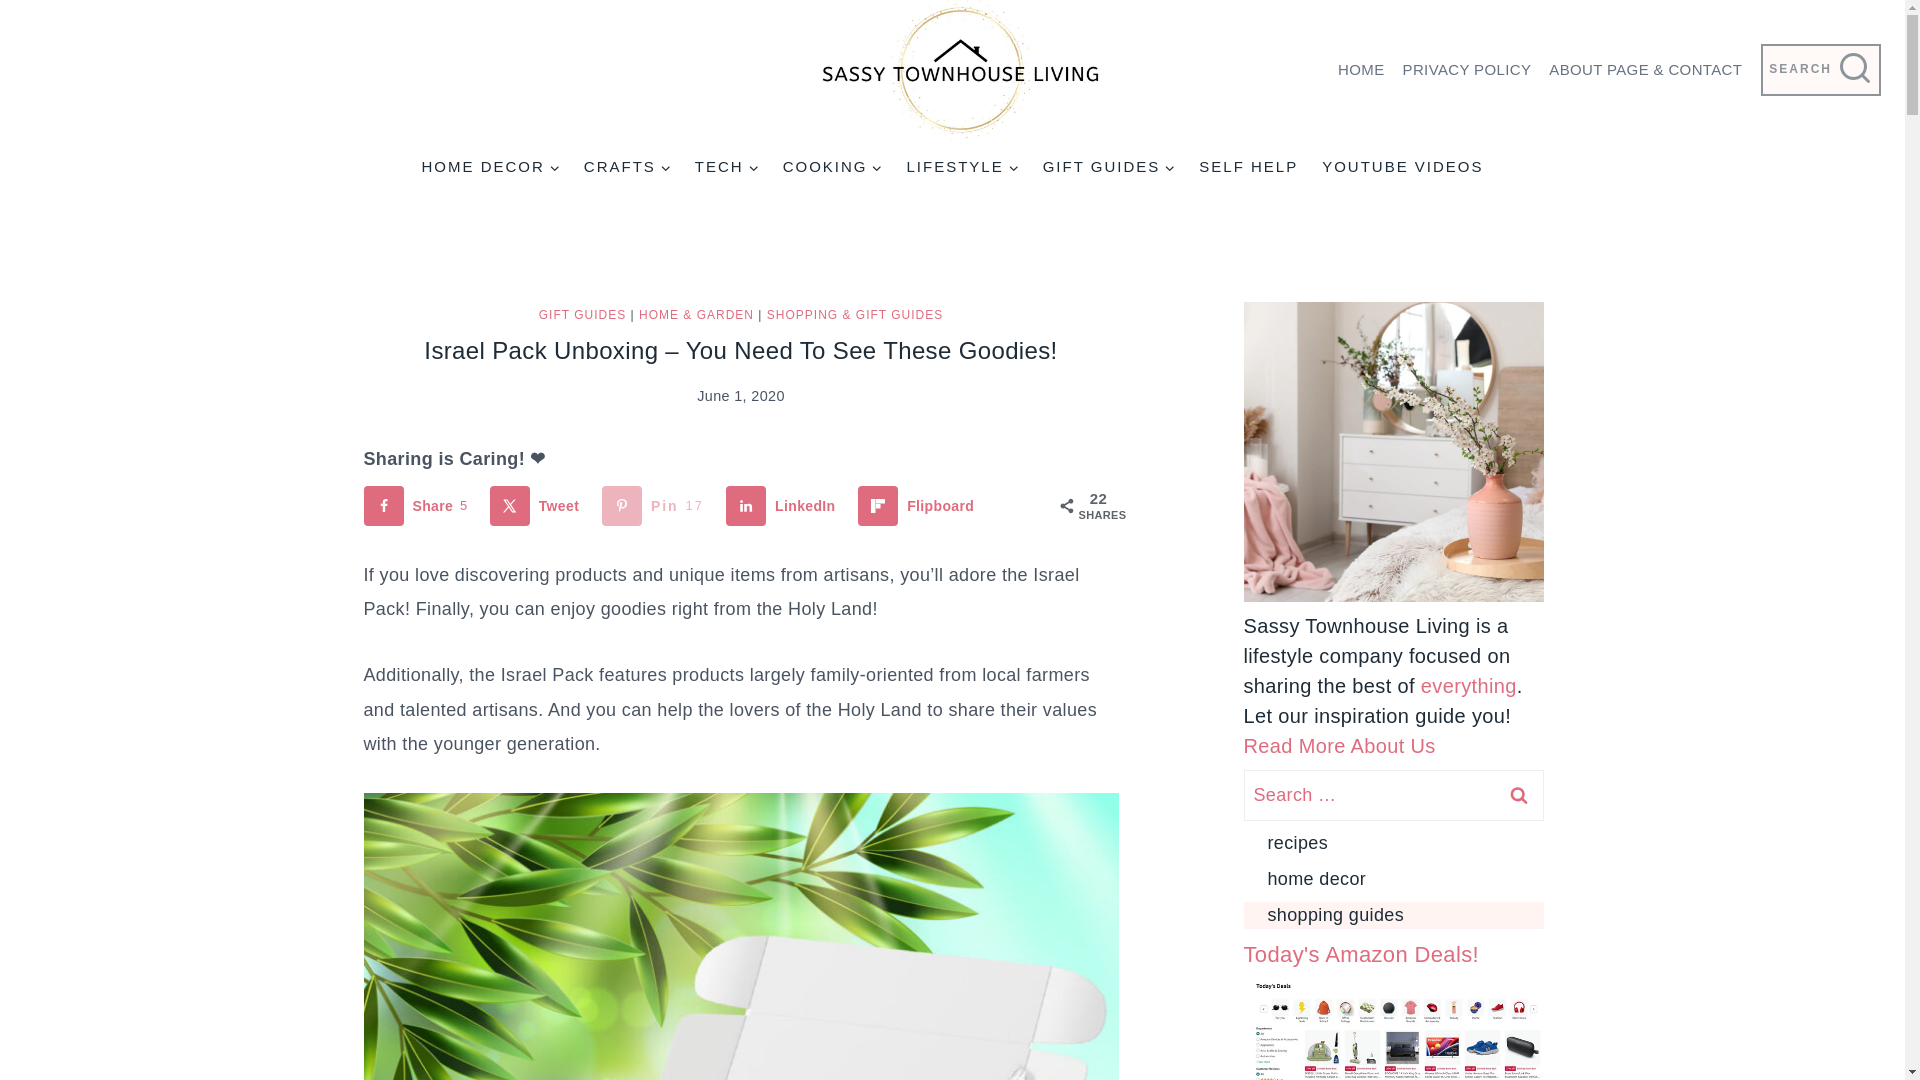 This screenshot has height=1080, width=1920. Describe the element at coordinates (420, 506) in the screenshot. I see `Share on Facebook` at that location.